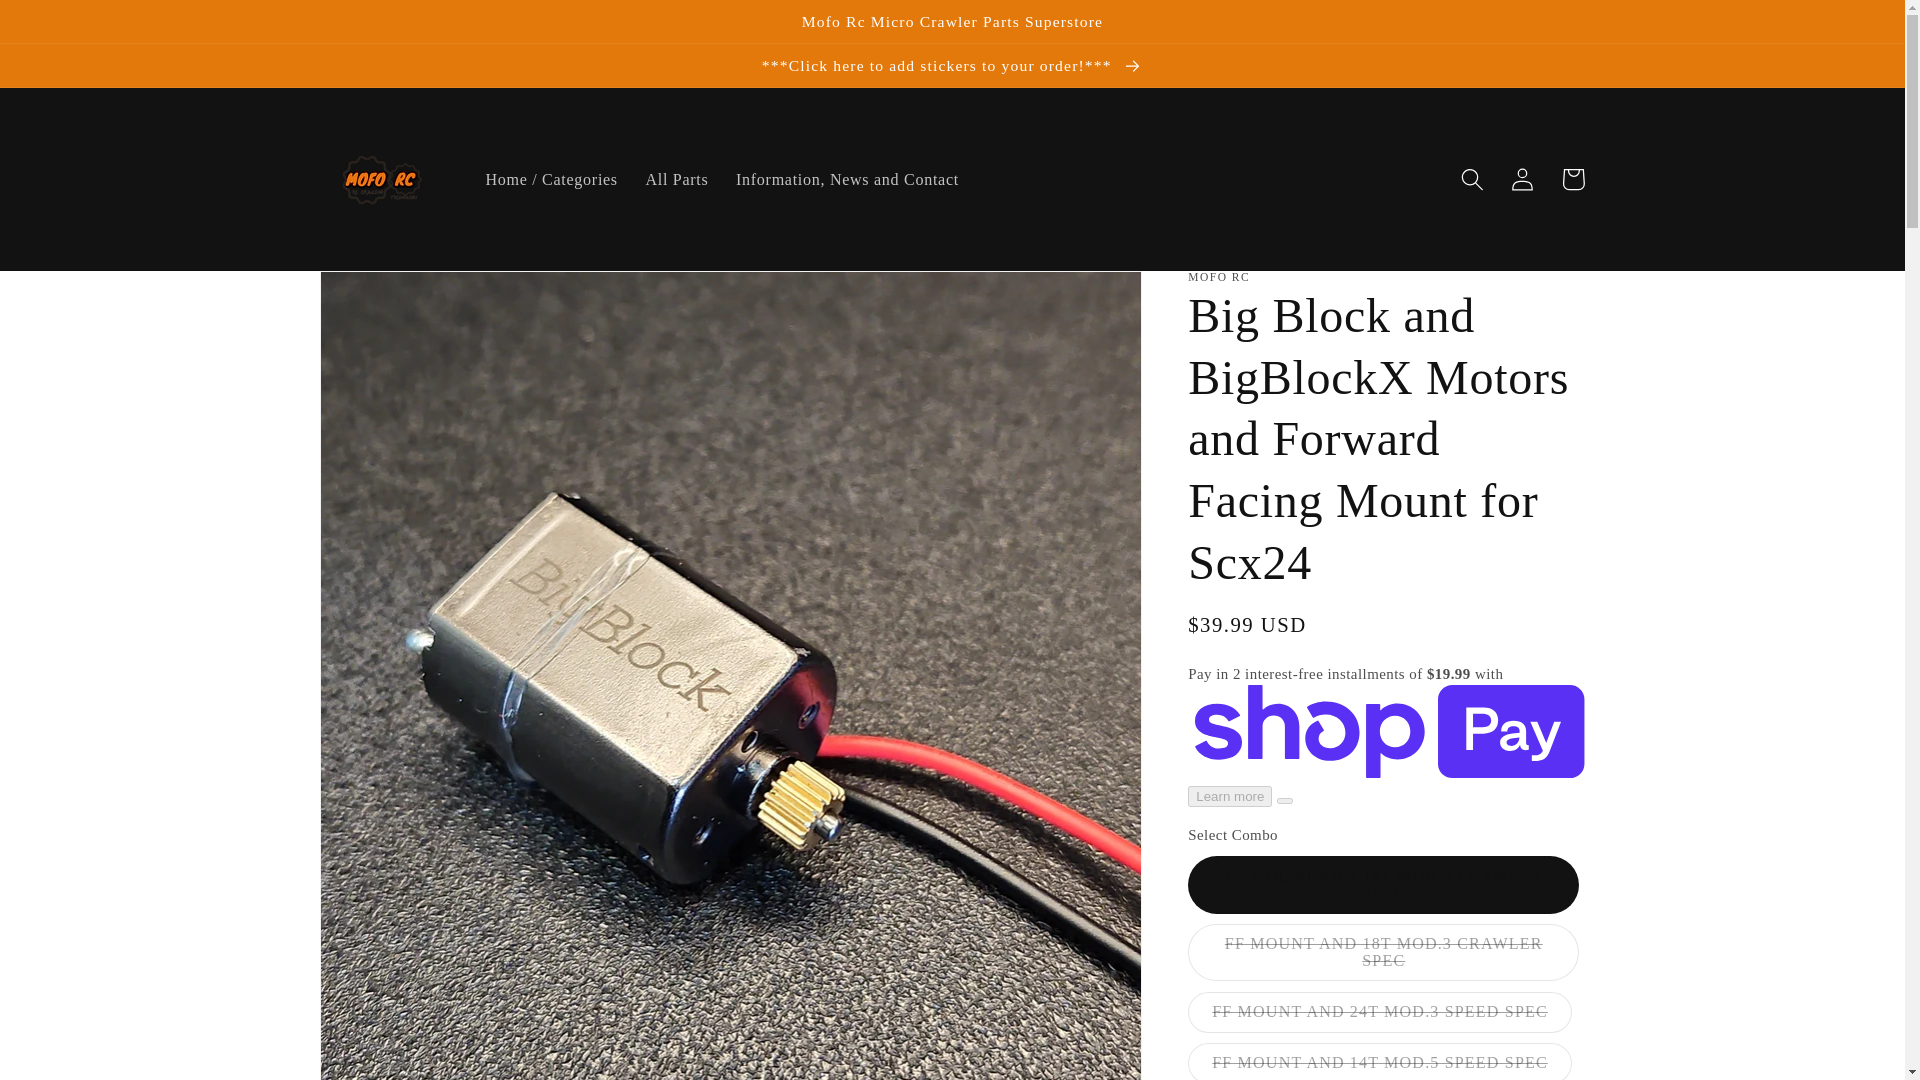  Describe the element at coordinates (1523, 180) in the screenshot. I see `Log in` at that location.